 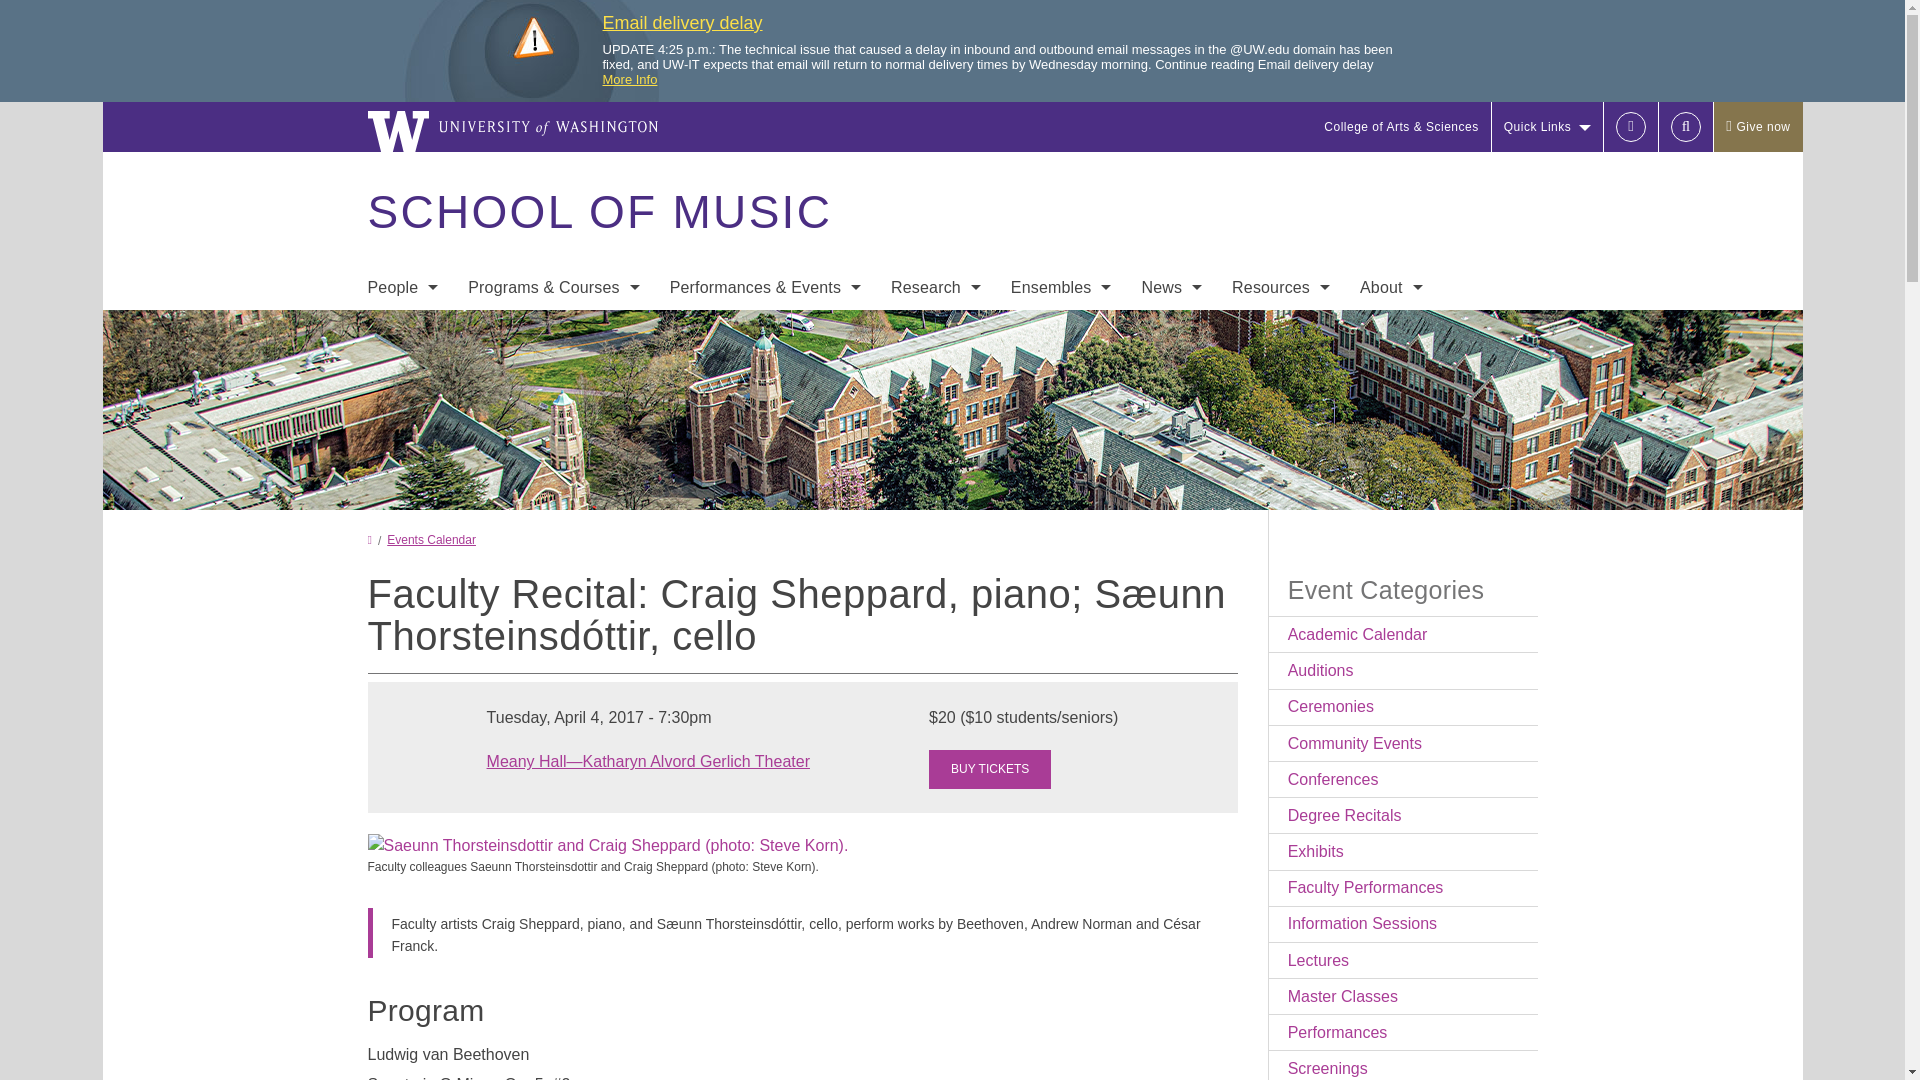 I want to click on Email delivery delay, so click(x=629, y=80).